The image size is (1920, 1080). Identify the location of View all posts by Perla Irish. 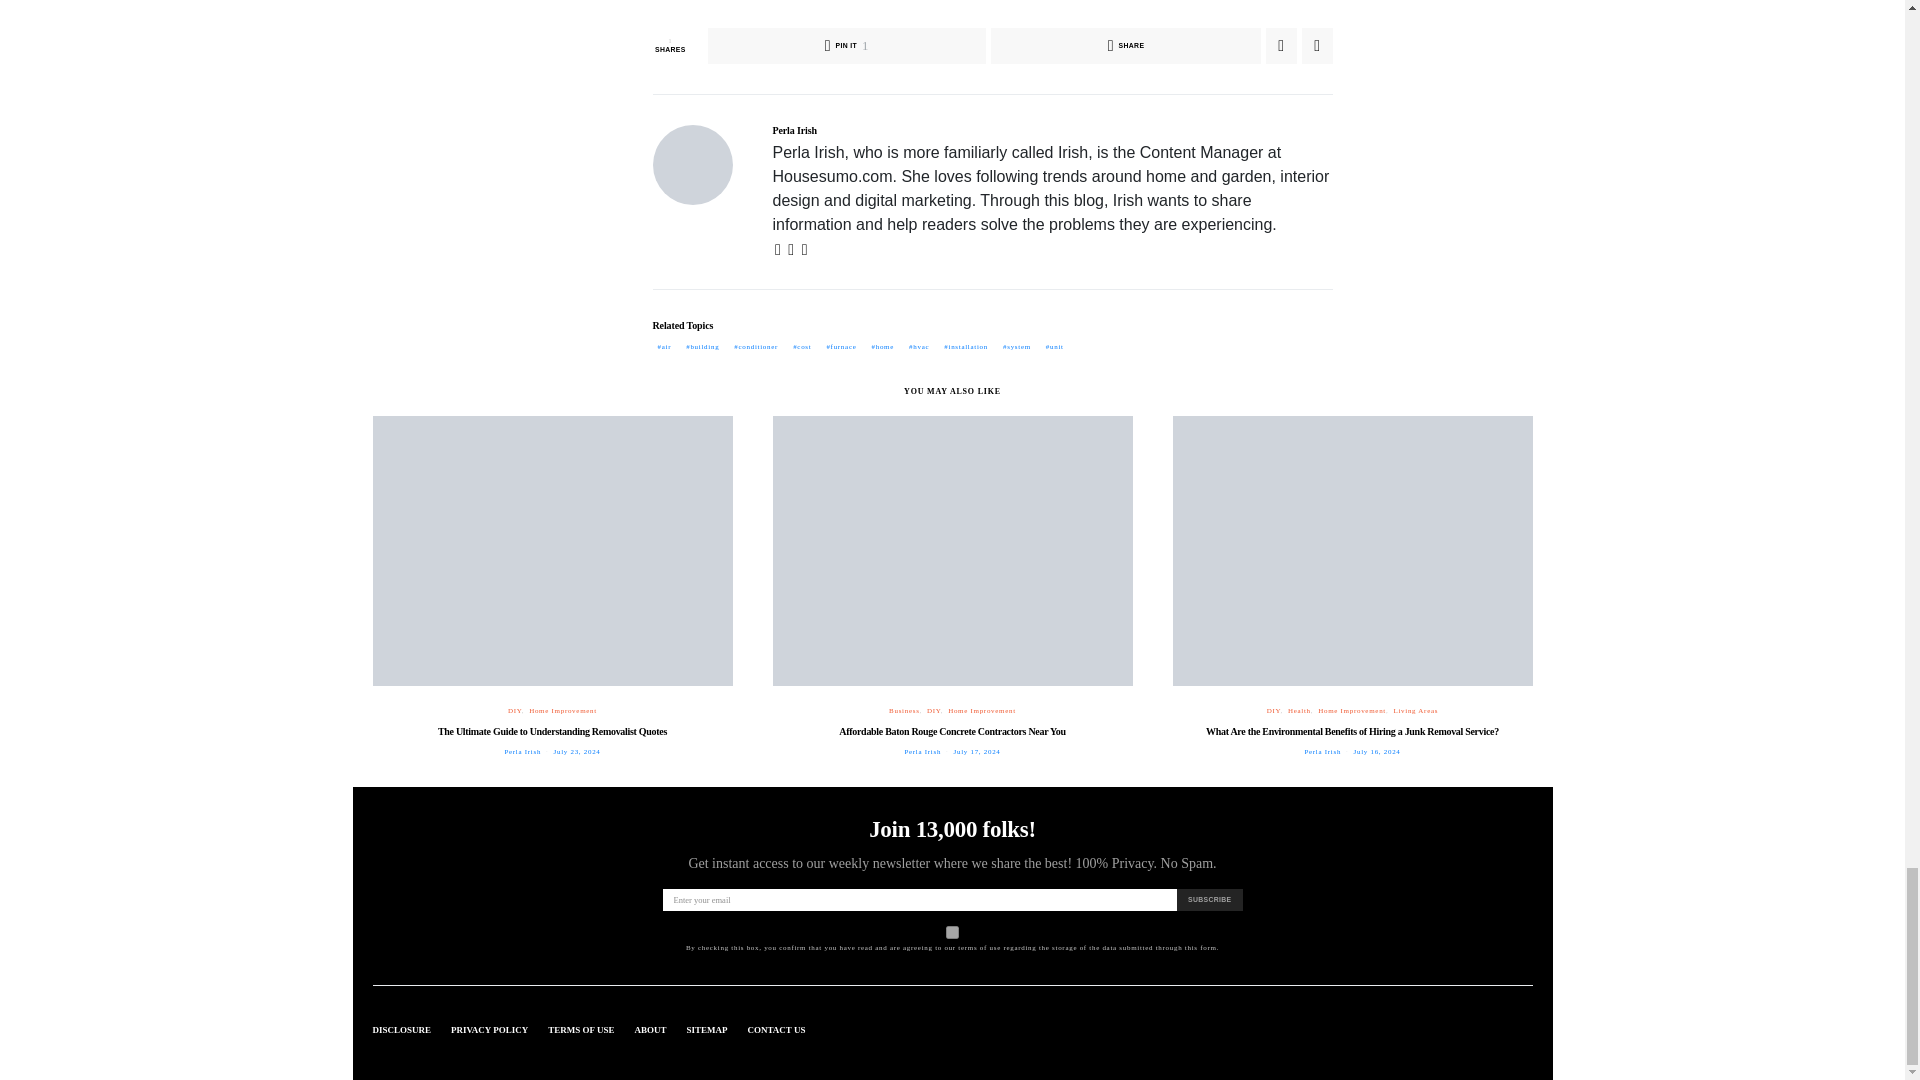
(922, 752).